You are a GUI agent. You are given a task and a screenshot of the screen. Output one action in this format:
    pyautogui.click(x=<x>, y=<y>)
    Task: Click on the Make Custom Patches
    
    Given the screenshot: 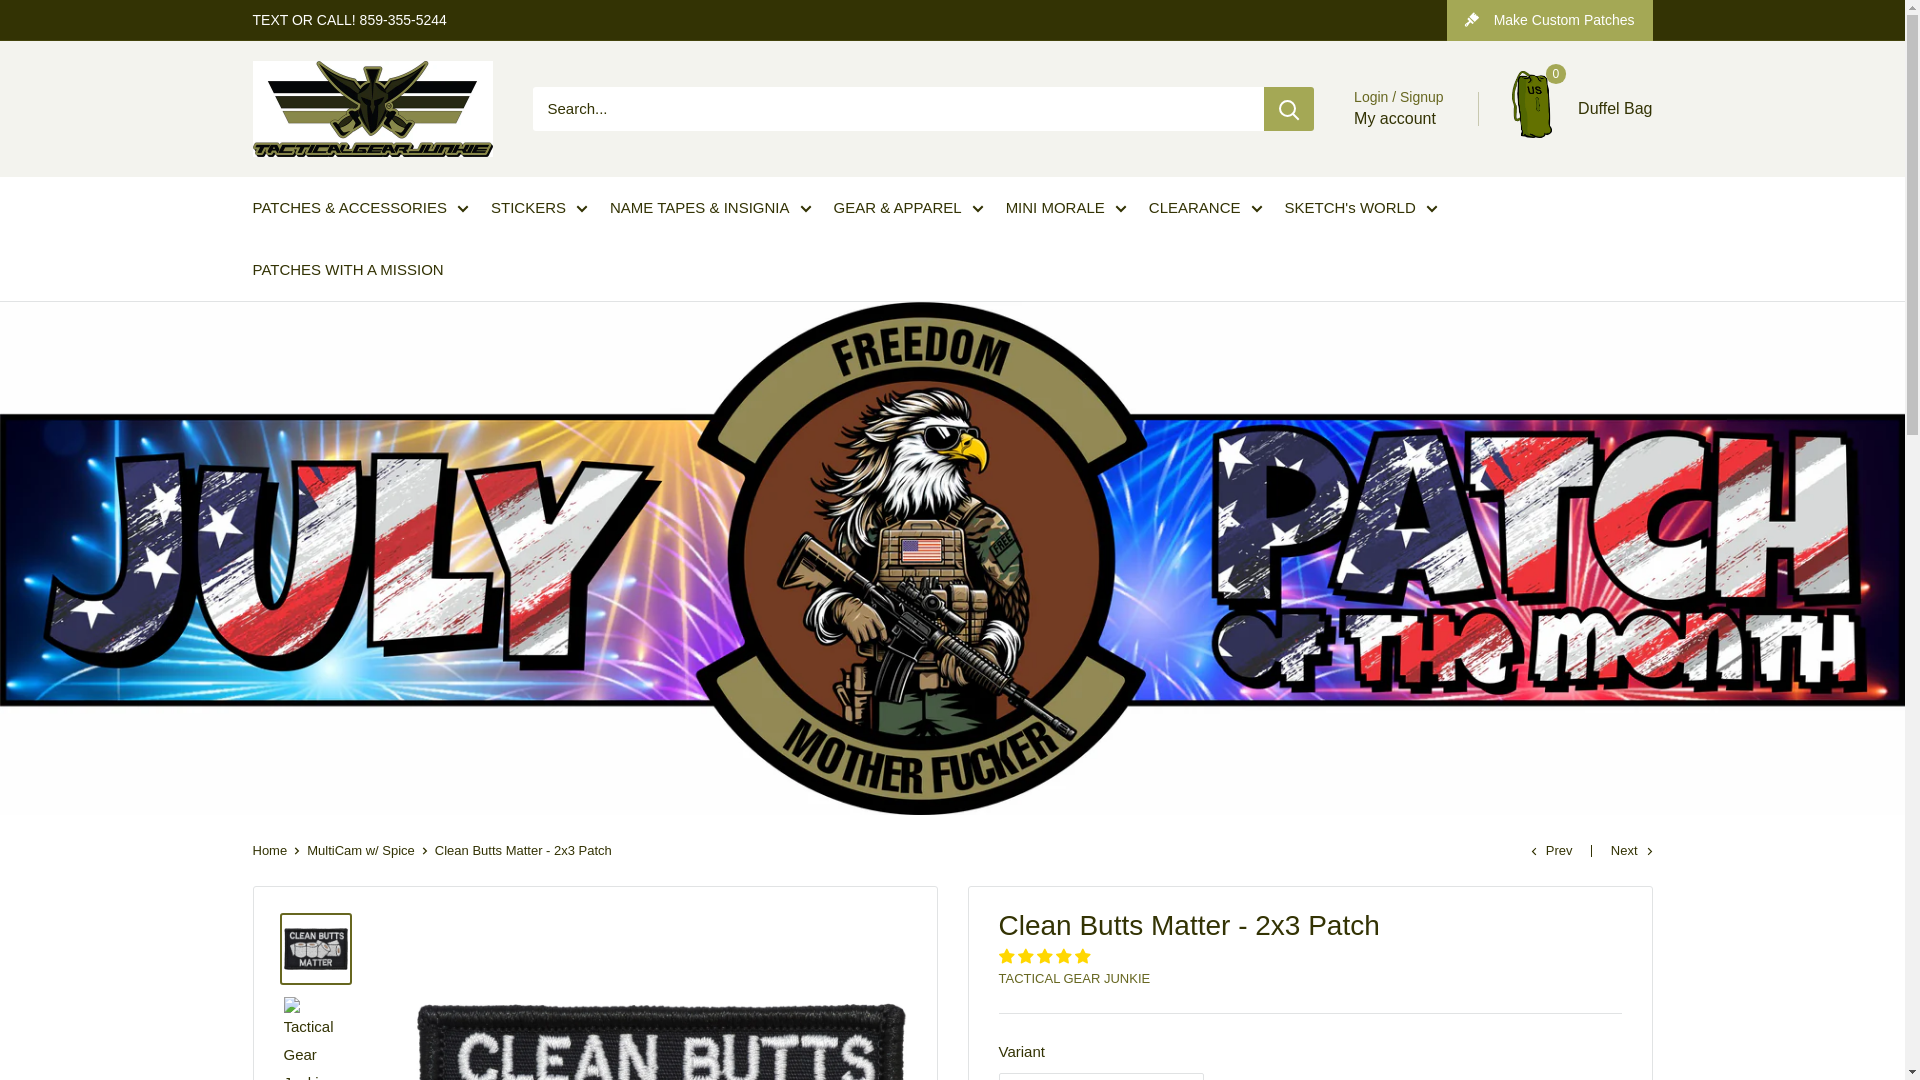 What is the action you would take?
    pyautogui.click(x=1550, y=20)
    